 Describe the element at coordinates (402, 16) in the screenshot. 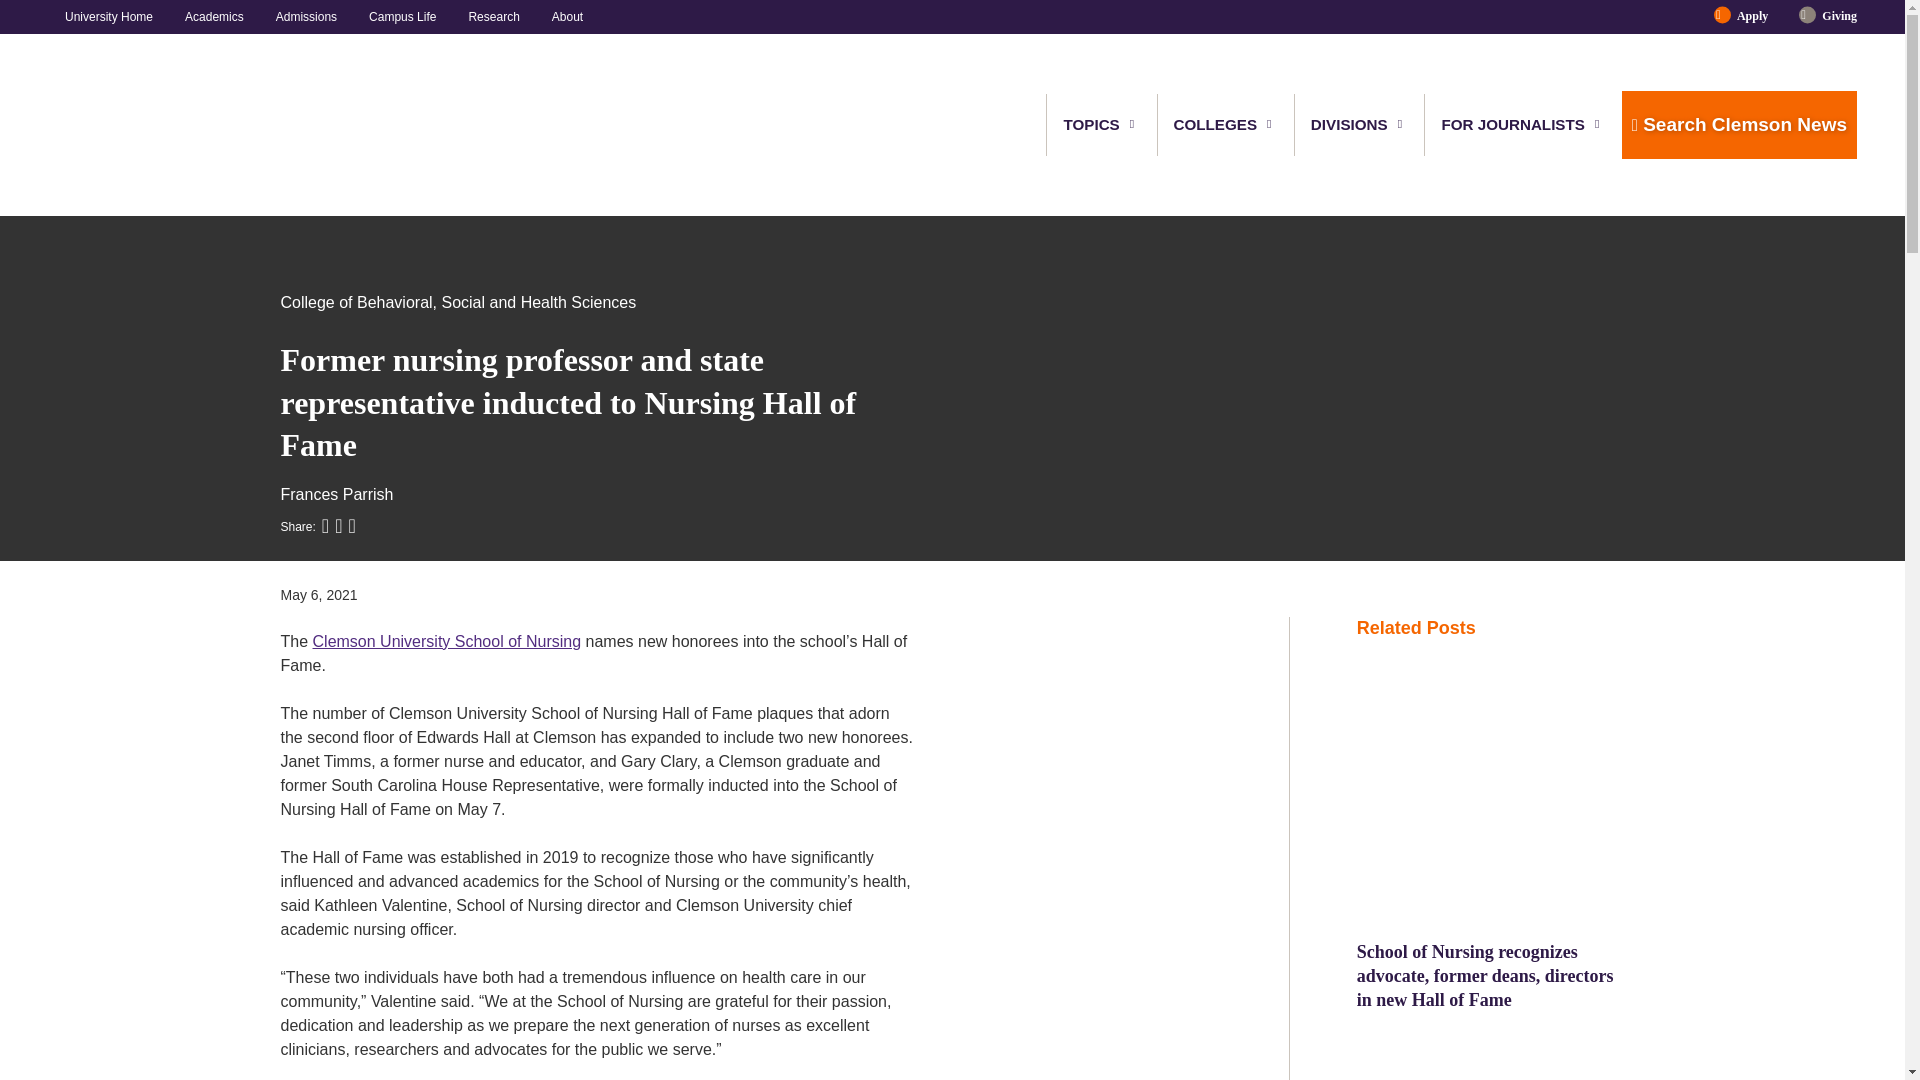

I see `Campus Life` at that location.